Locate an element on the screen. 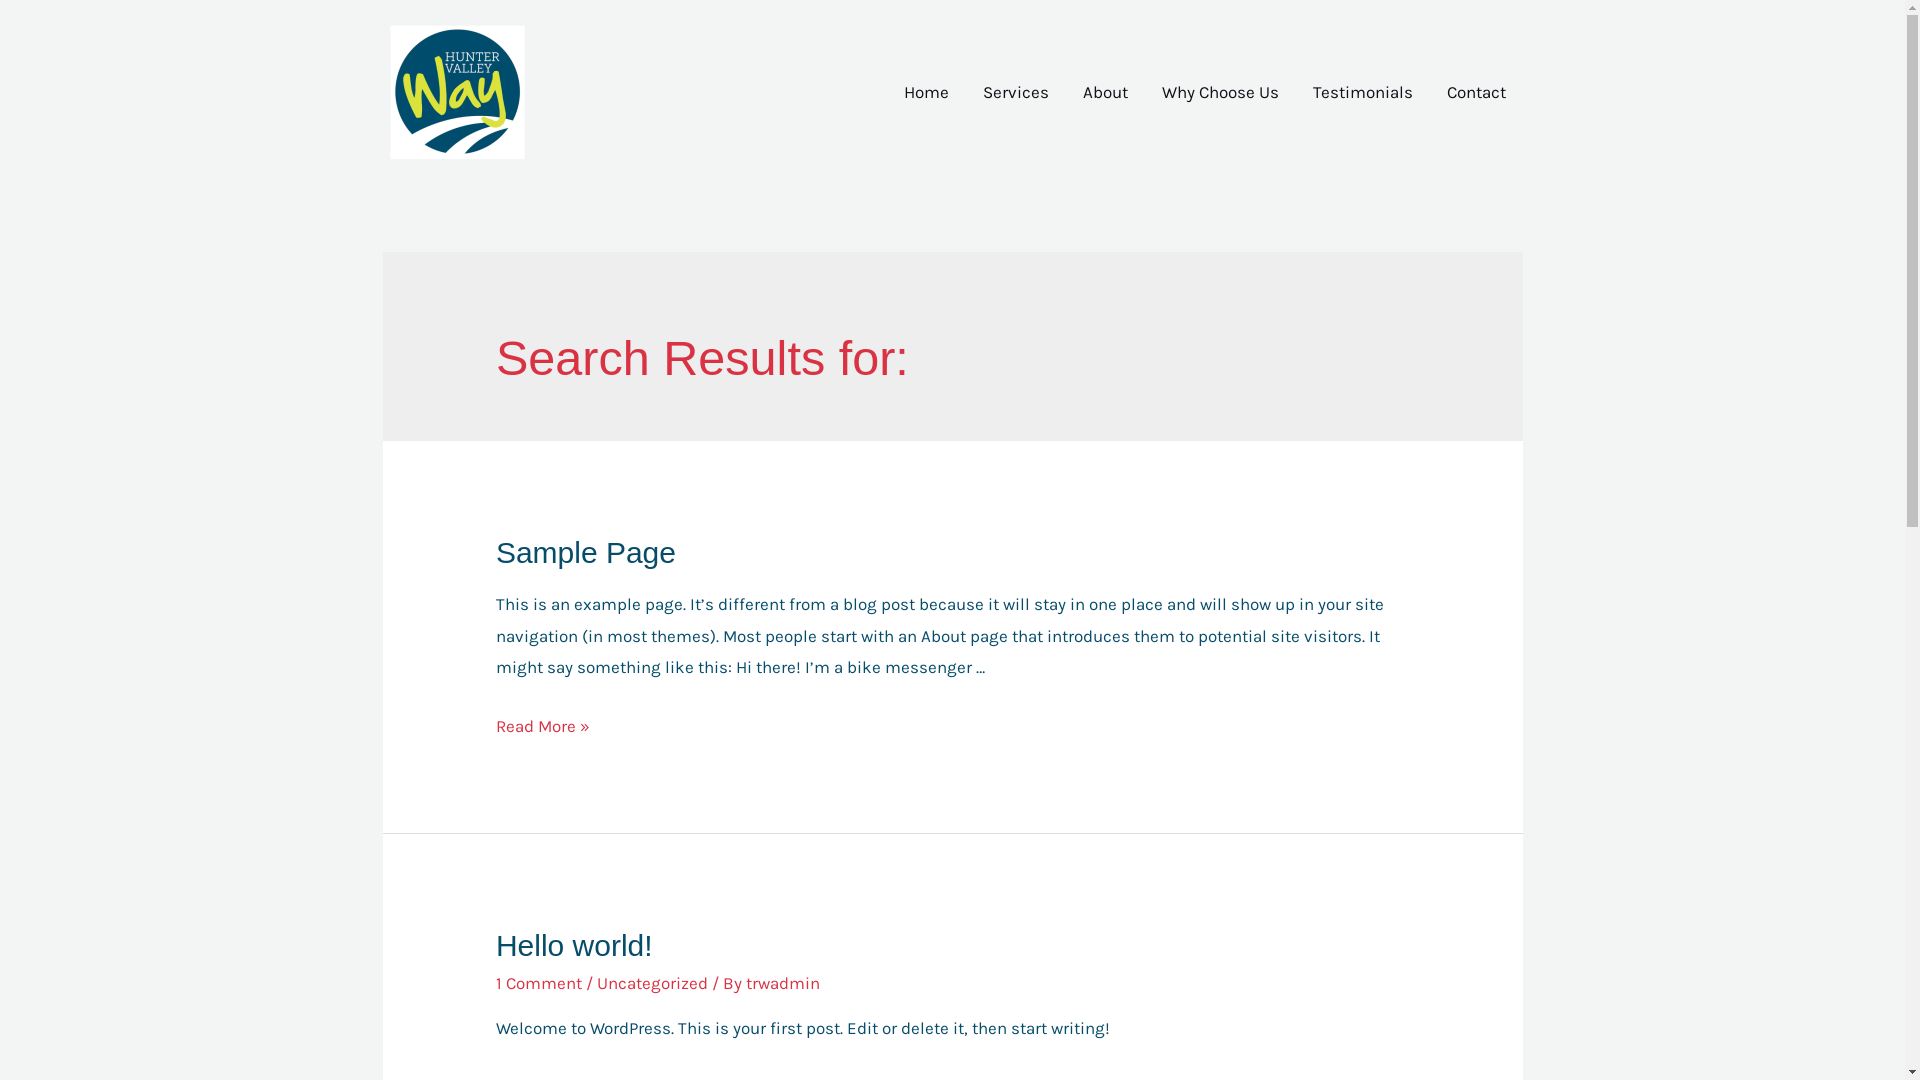 The width and height of the screenshot is (1920, 1080). Uncategorized is located at coordinates (652, 983).